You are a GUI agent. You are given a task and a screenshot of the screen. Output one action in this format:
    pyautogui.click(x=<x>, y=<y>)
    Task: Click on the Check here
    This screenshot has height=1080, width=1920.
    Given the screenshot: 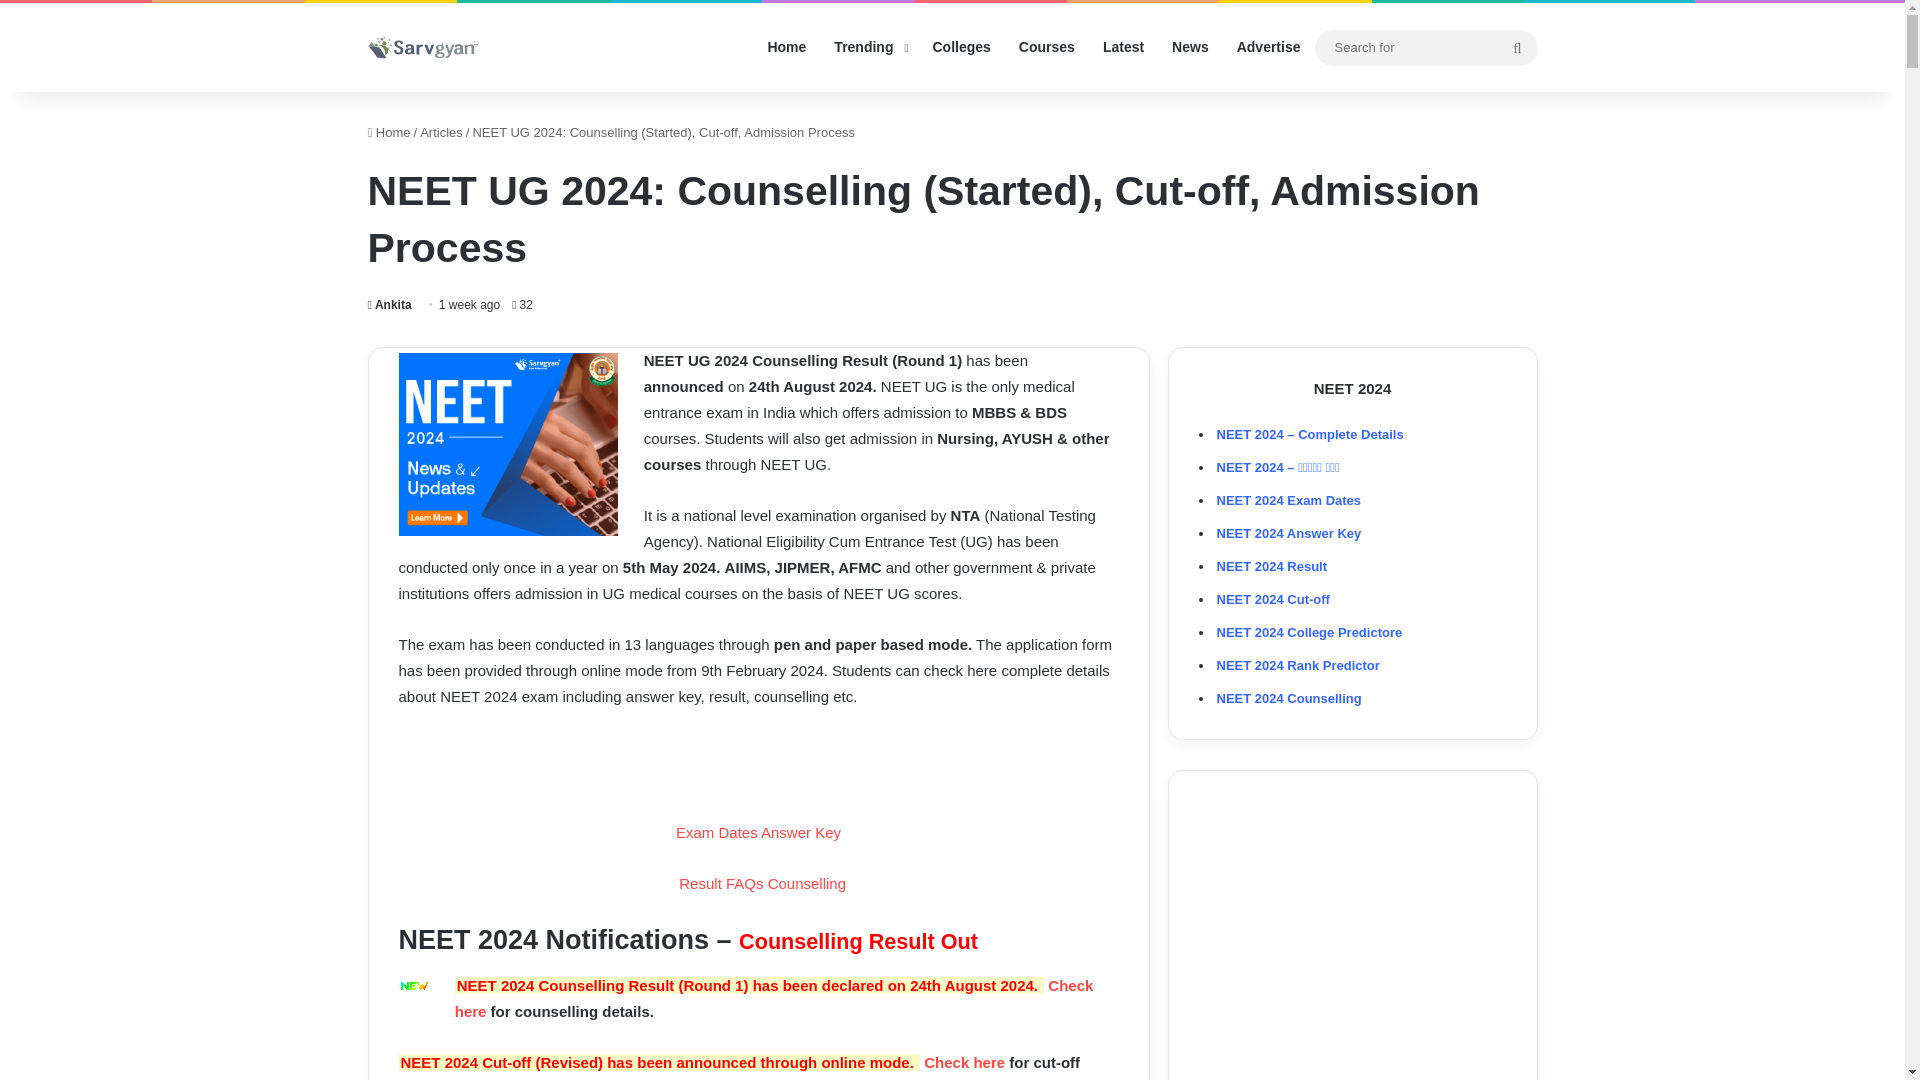 What is the action you would take?
    pyautogui.click(x=964, y=1062)
    